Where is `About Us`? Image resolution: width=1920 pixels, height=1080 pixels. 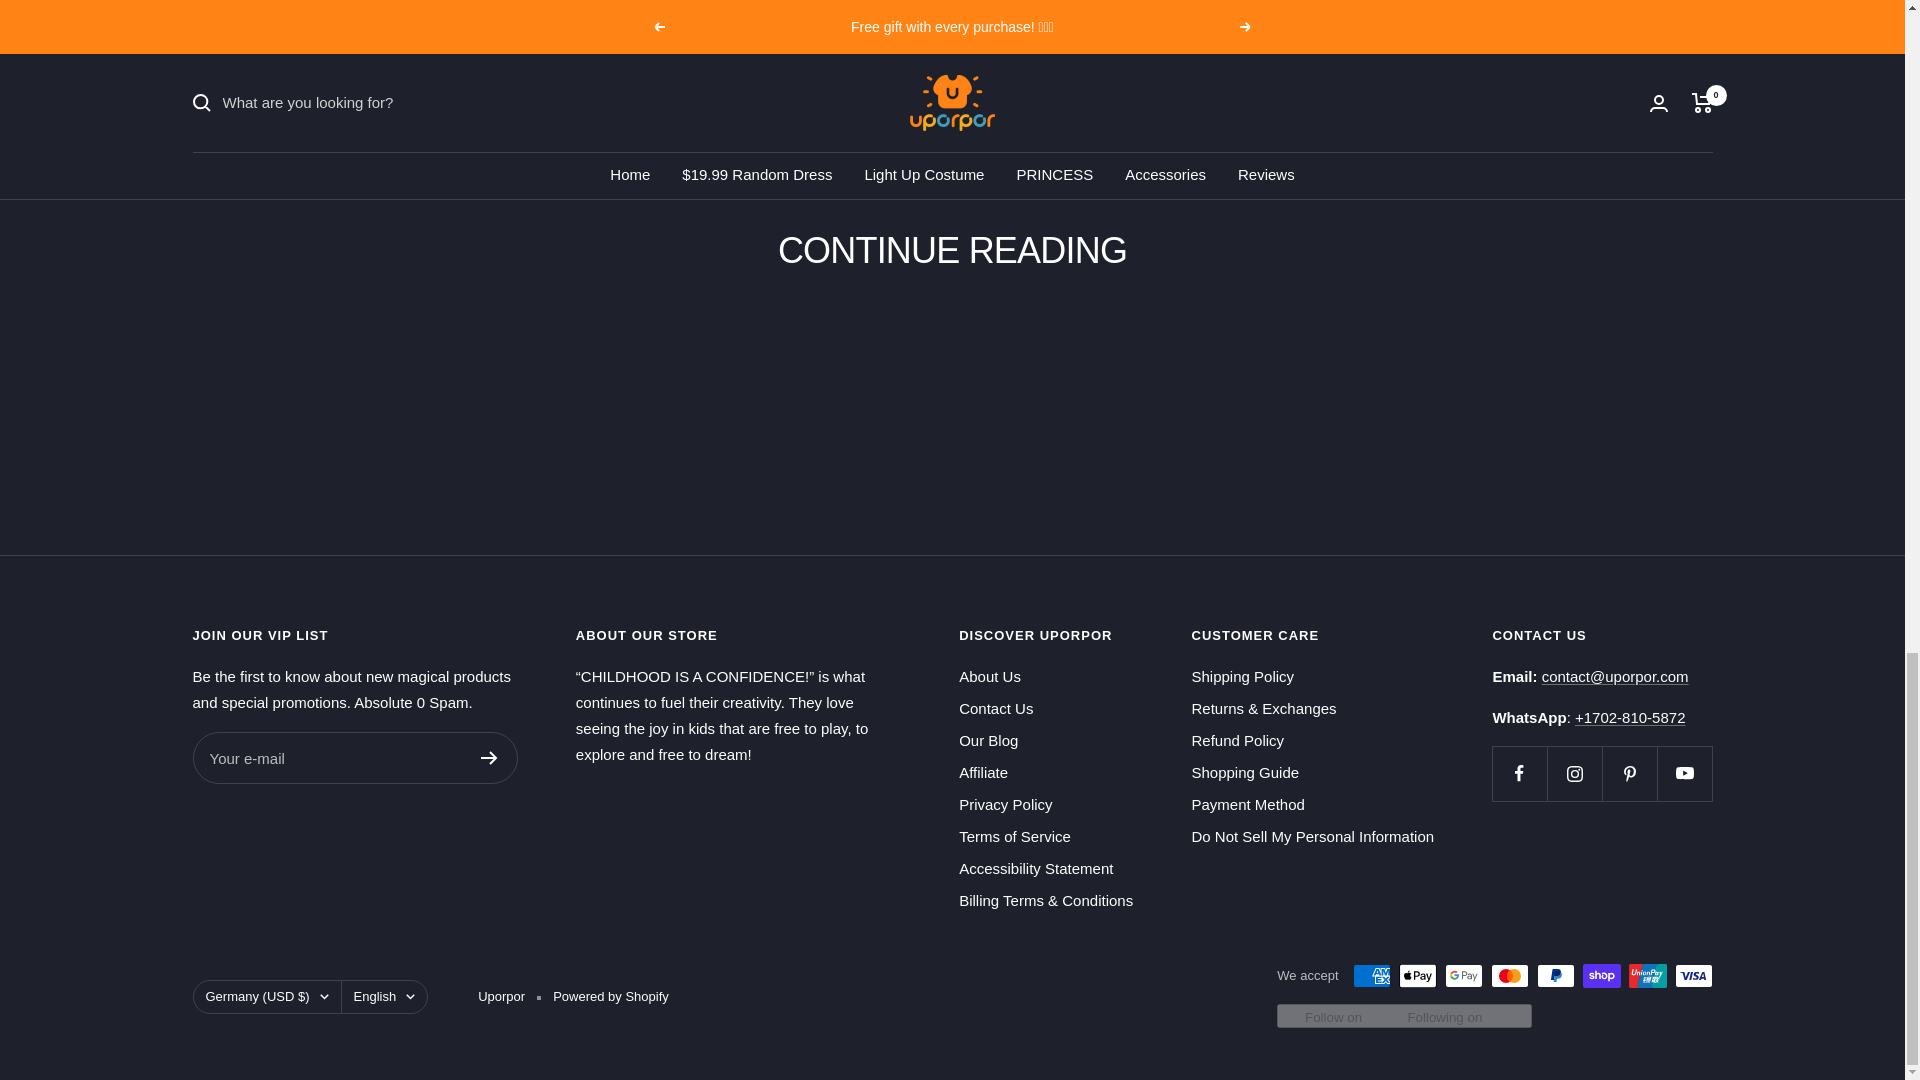 About Us is located at coordinates (990, 677).